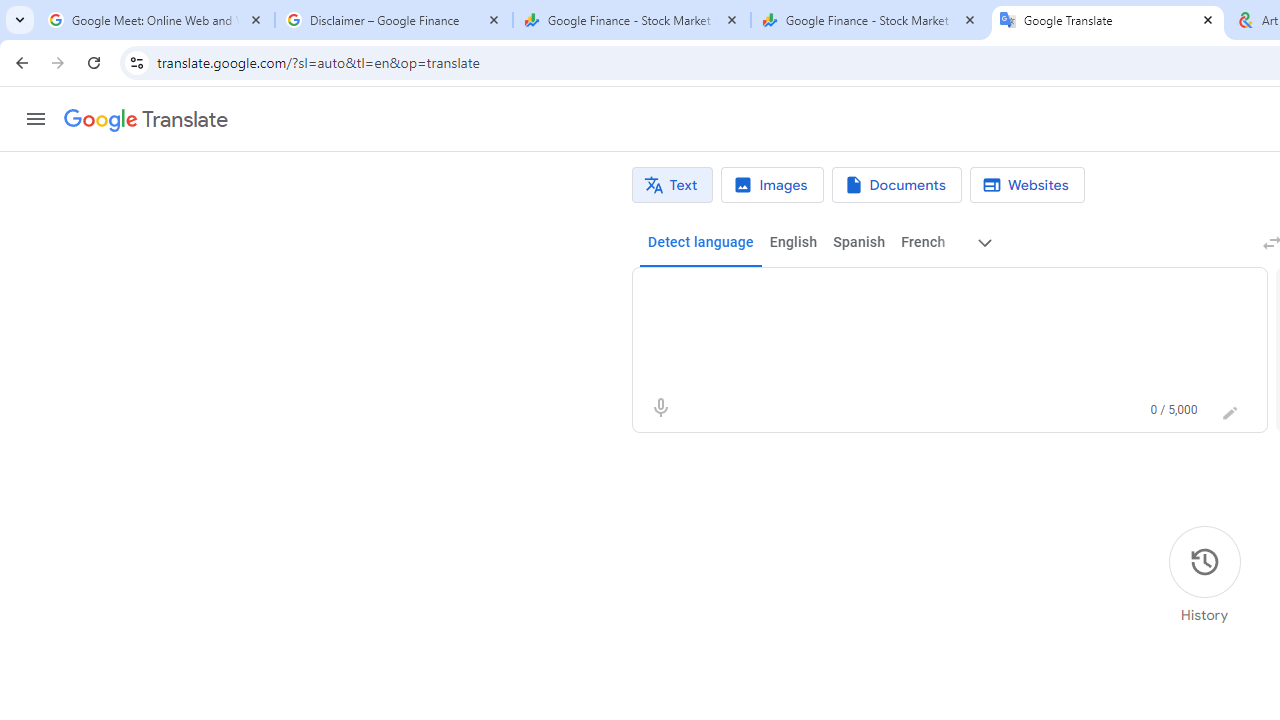 The image size is (1280, 720). I want to click on Google Translate, so click(146, 120).